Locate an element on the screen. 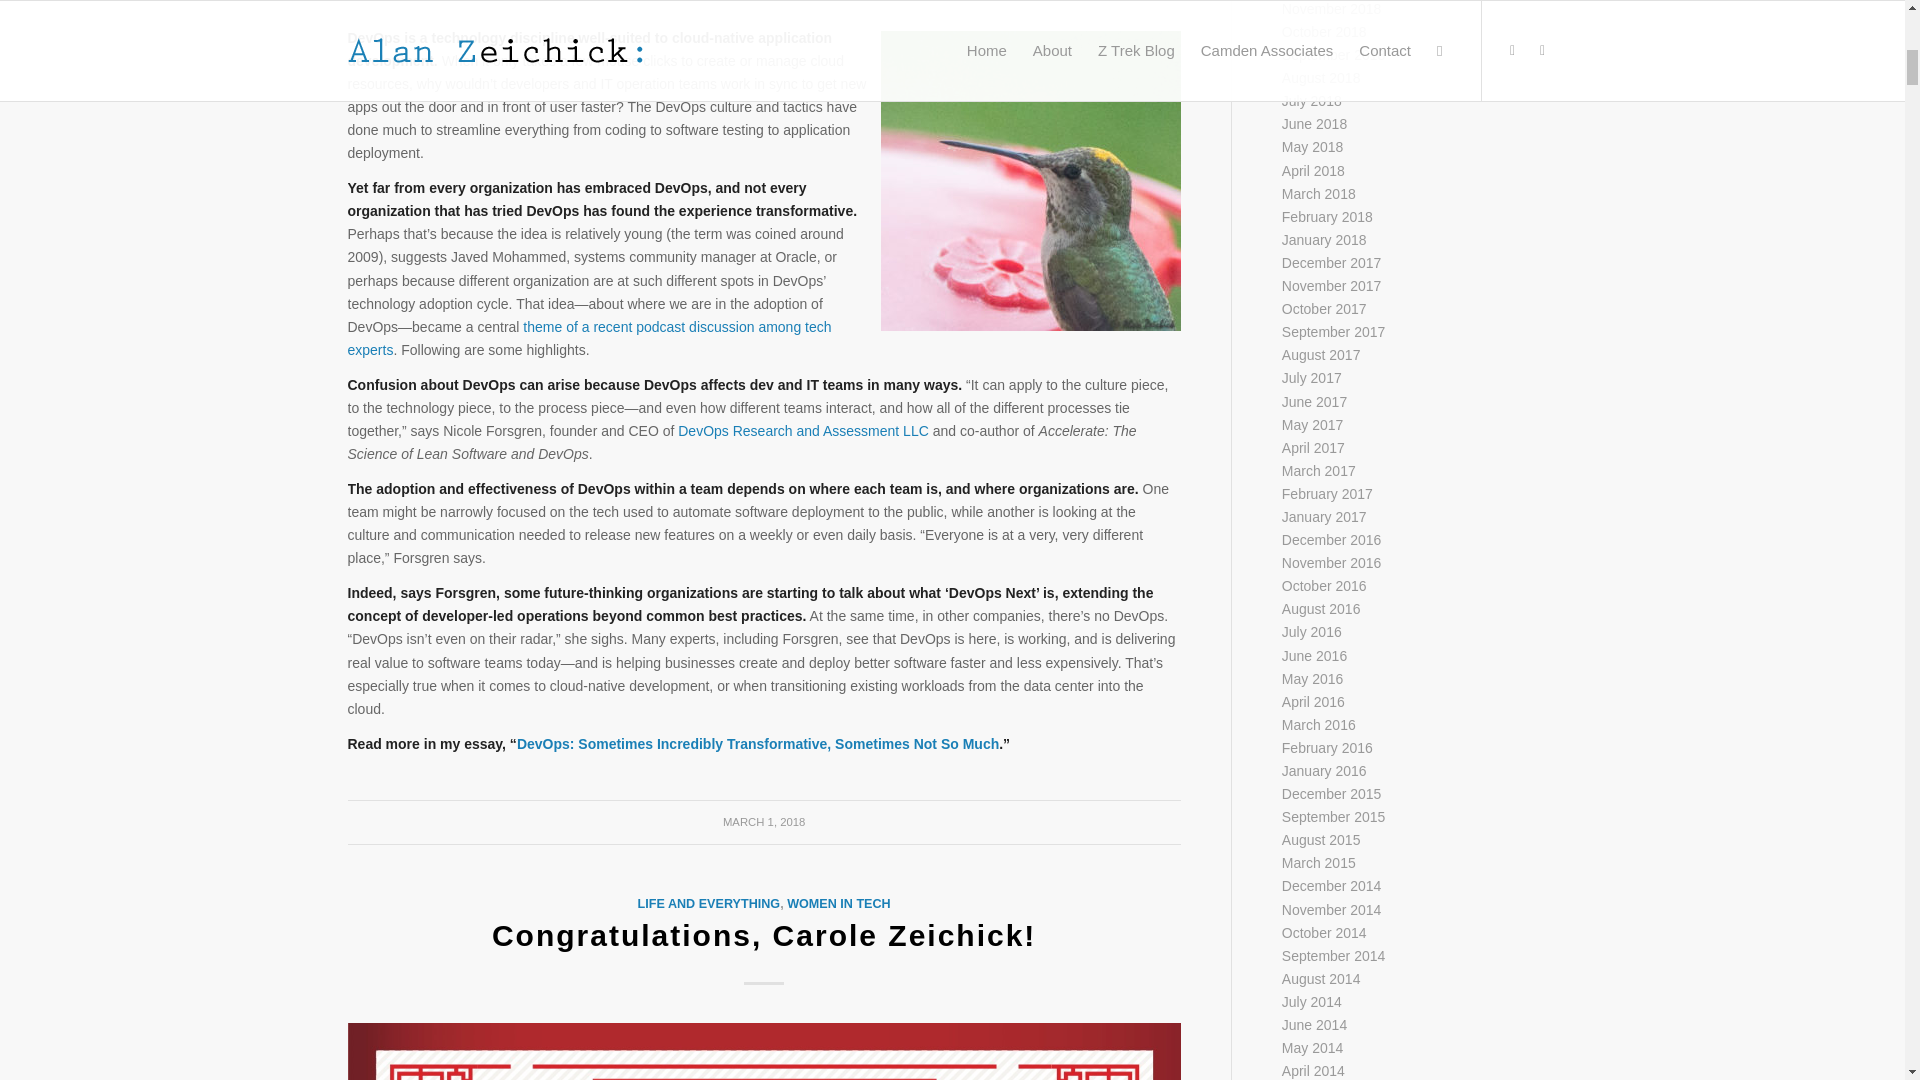  Congratulations, Carole Zeichick! is located at coordinates (764, 935).